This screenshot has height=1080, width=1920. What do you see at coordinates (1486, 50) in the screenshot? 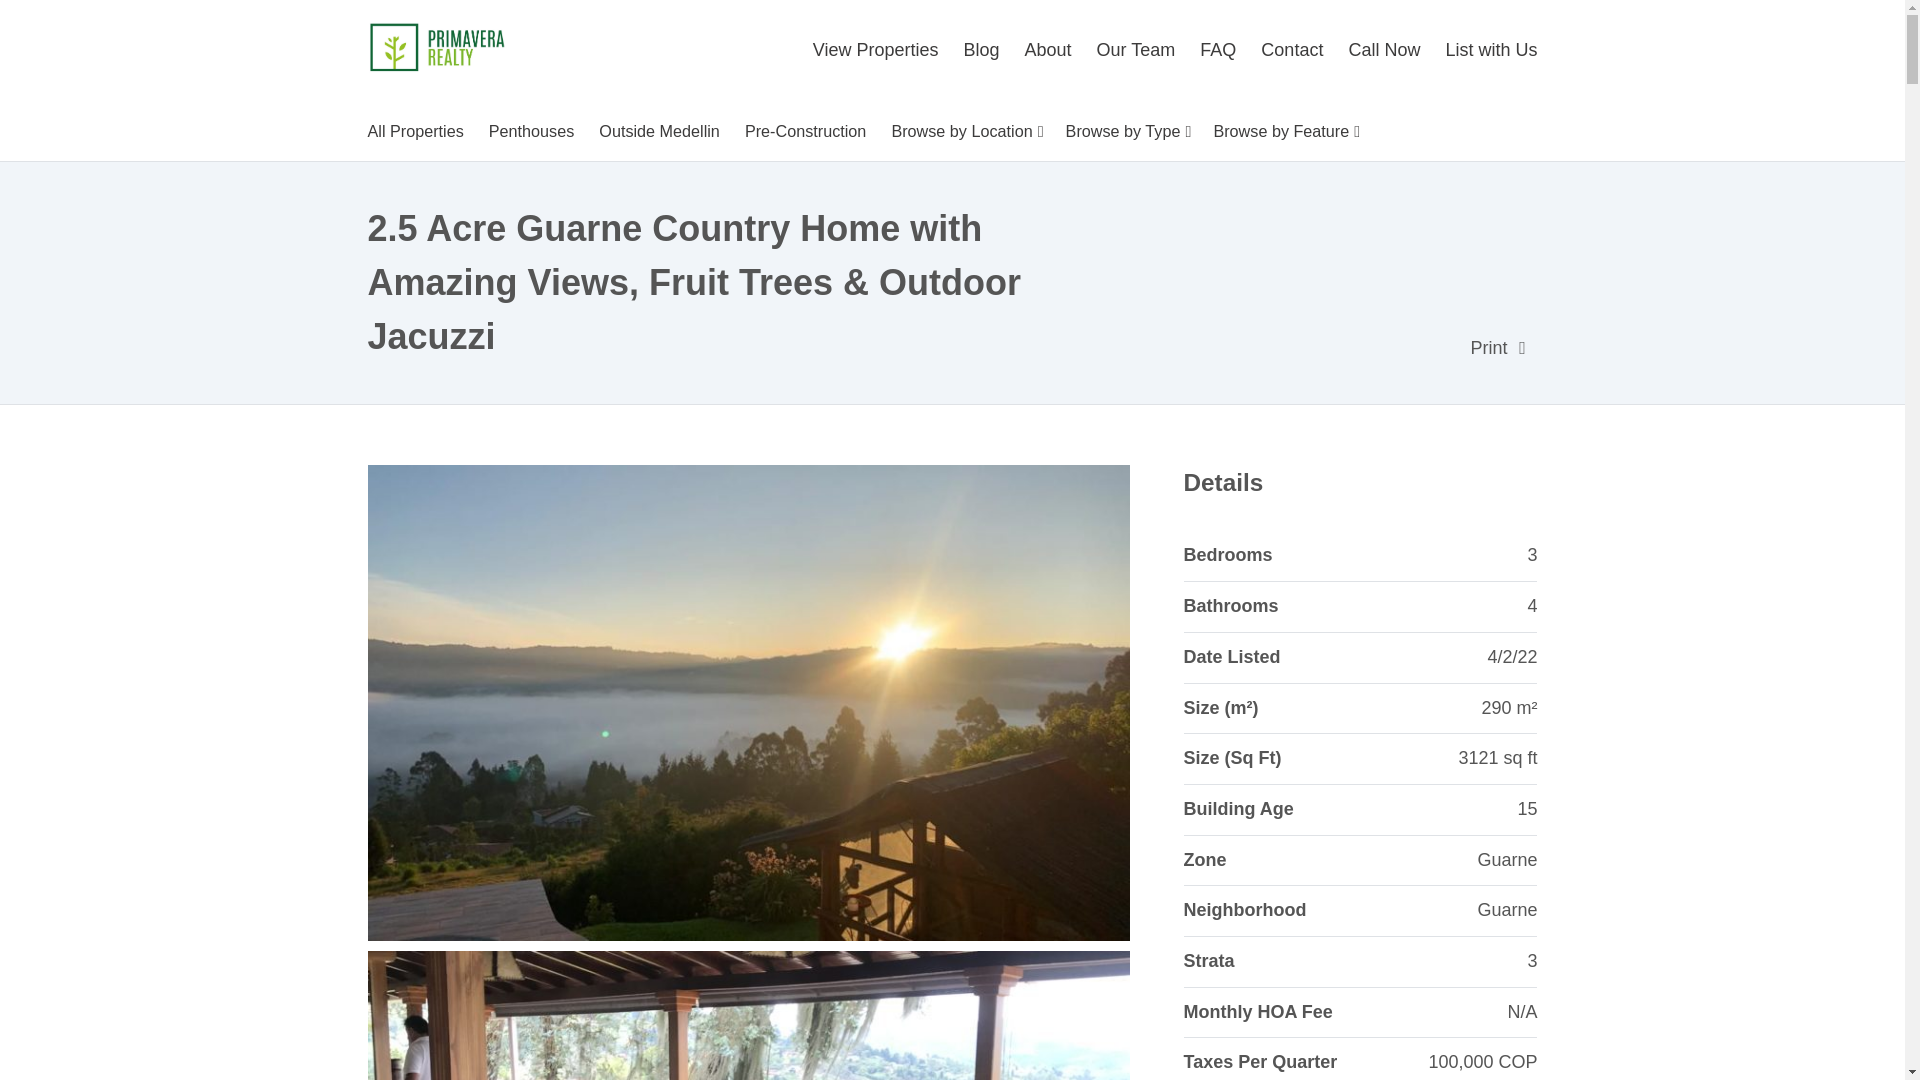
I see `List with Us` at bounding box center [1486, 50].